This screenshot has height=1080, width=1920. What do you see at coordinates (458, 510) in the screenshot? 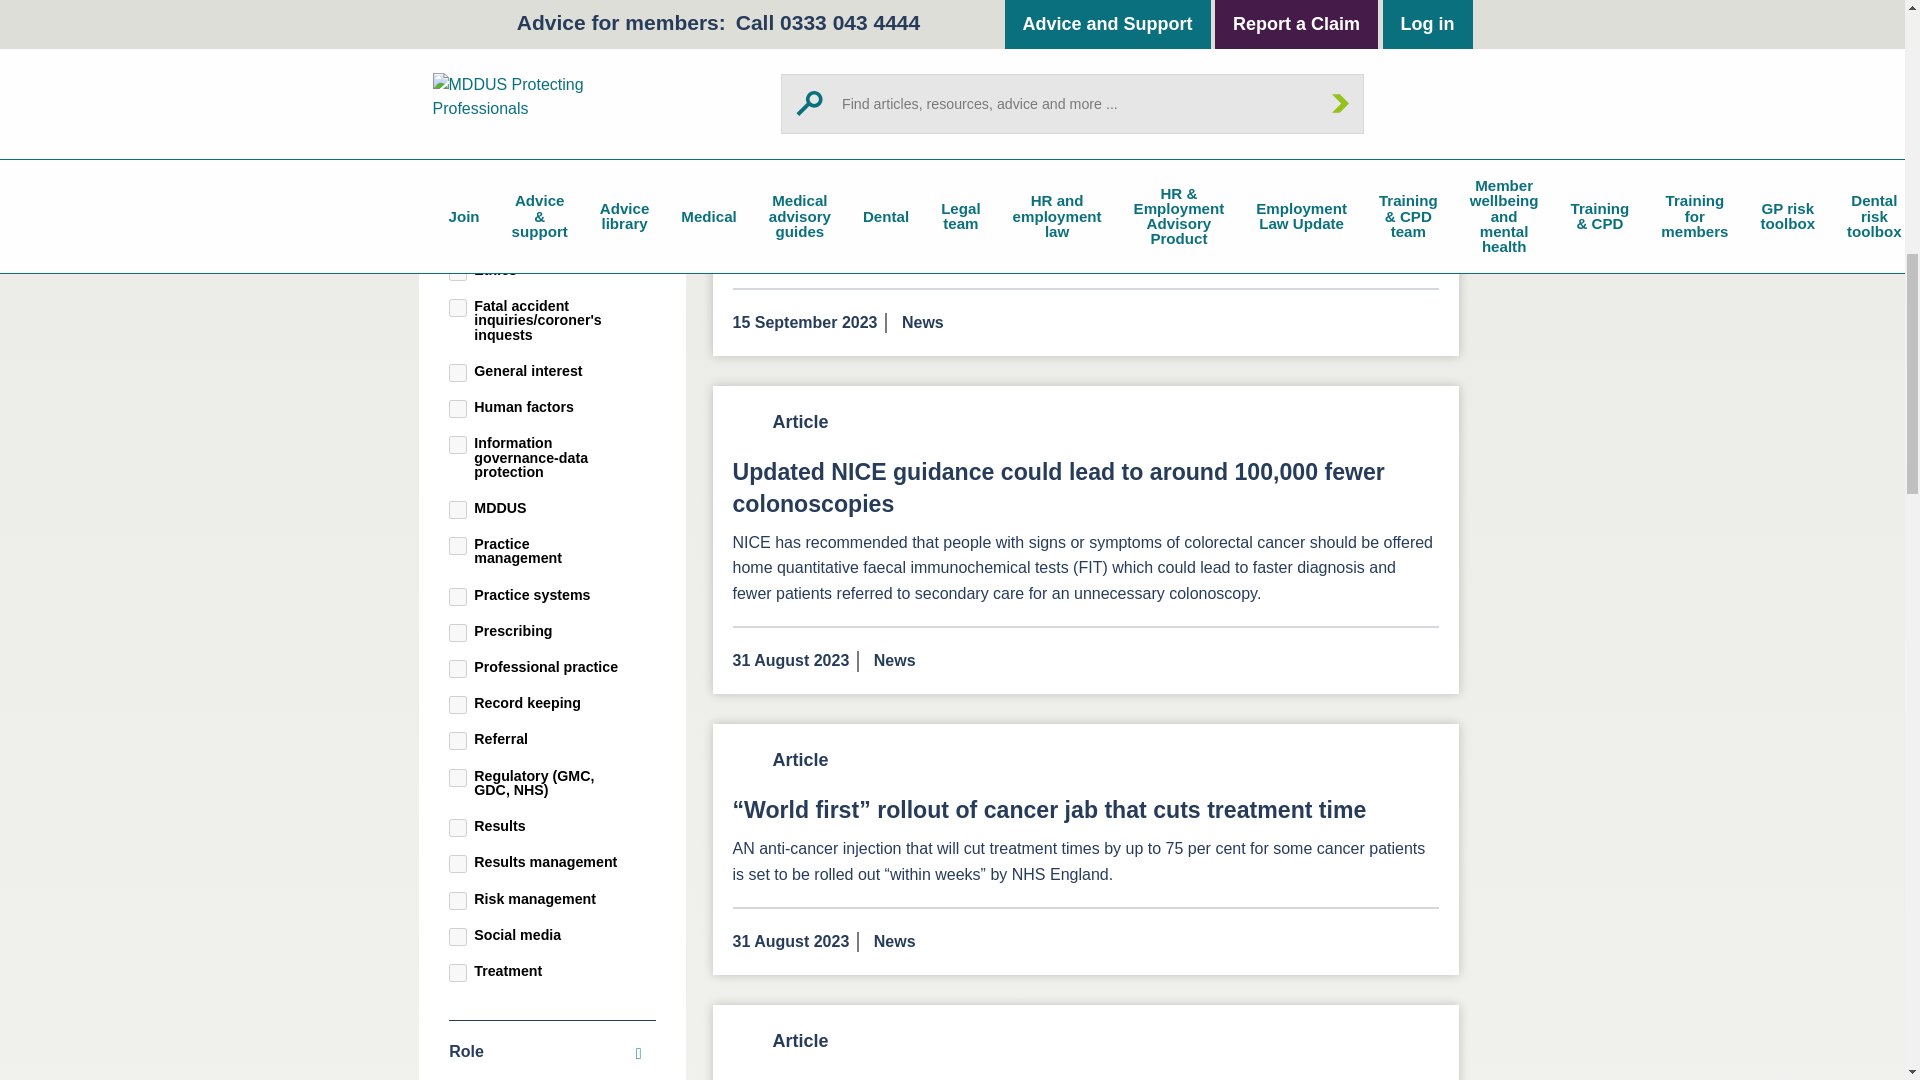
I see `10EA0DC5EC004886BEA7099B2E0DE710` at bounding box center [458, 510].